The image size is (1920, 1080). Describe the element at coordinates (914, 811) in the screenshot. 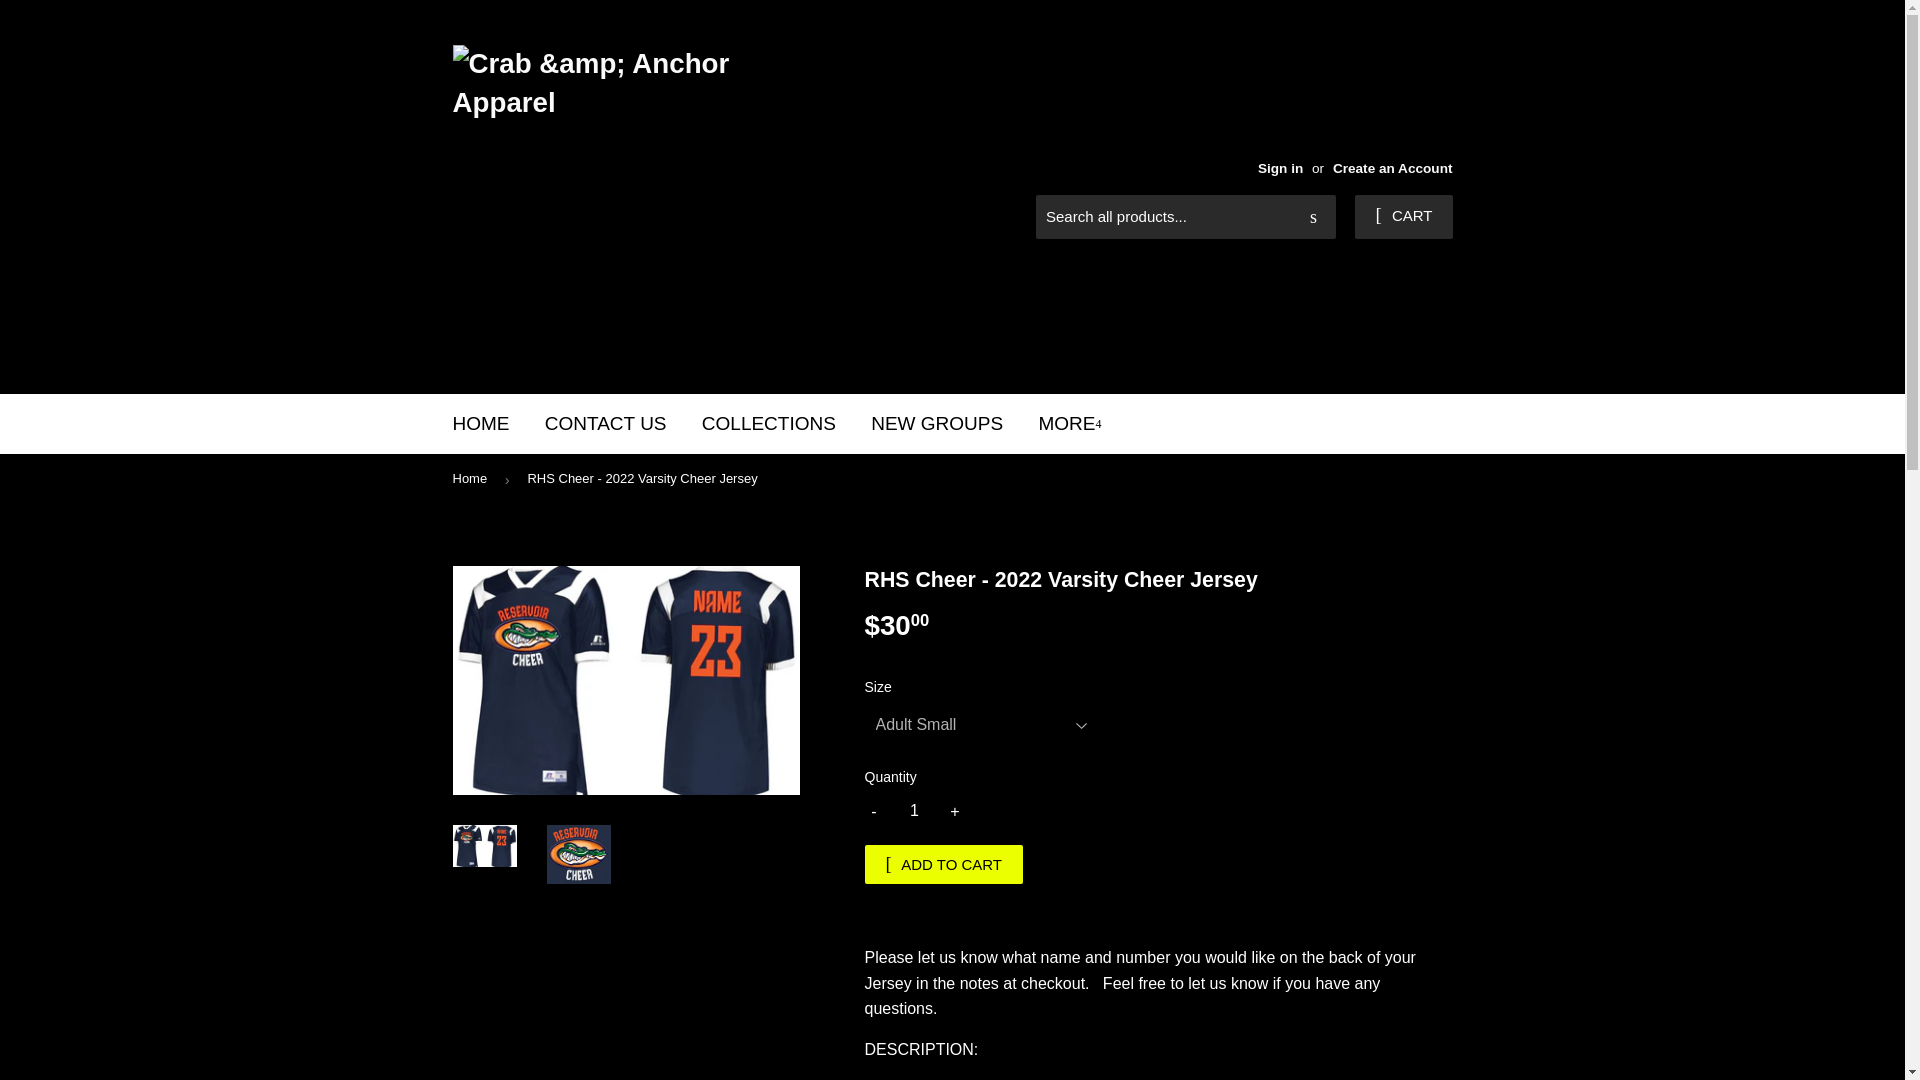

I see `1` at that location.